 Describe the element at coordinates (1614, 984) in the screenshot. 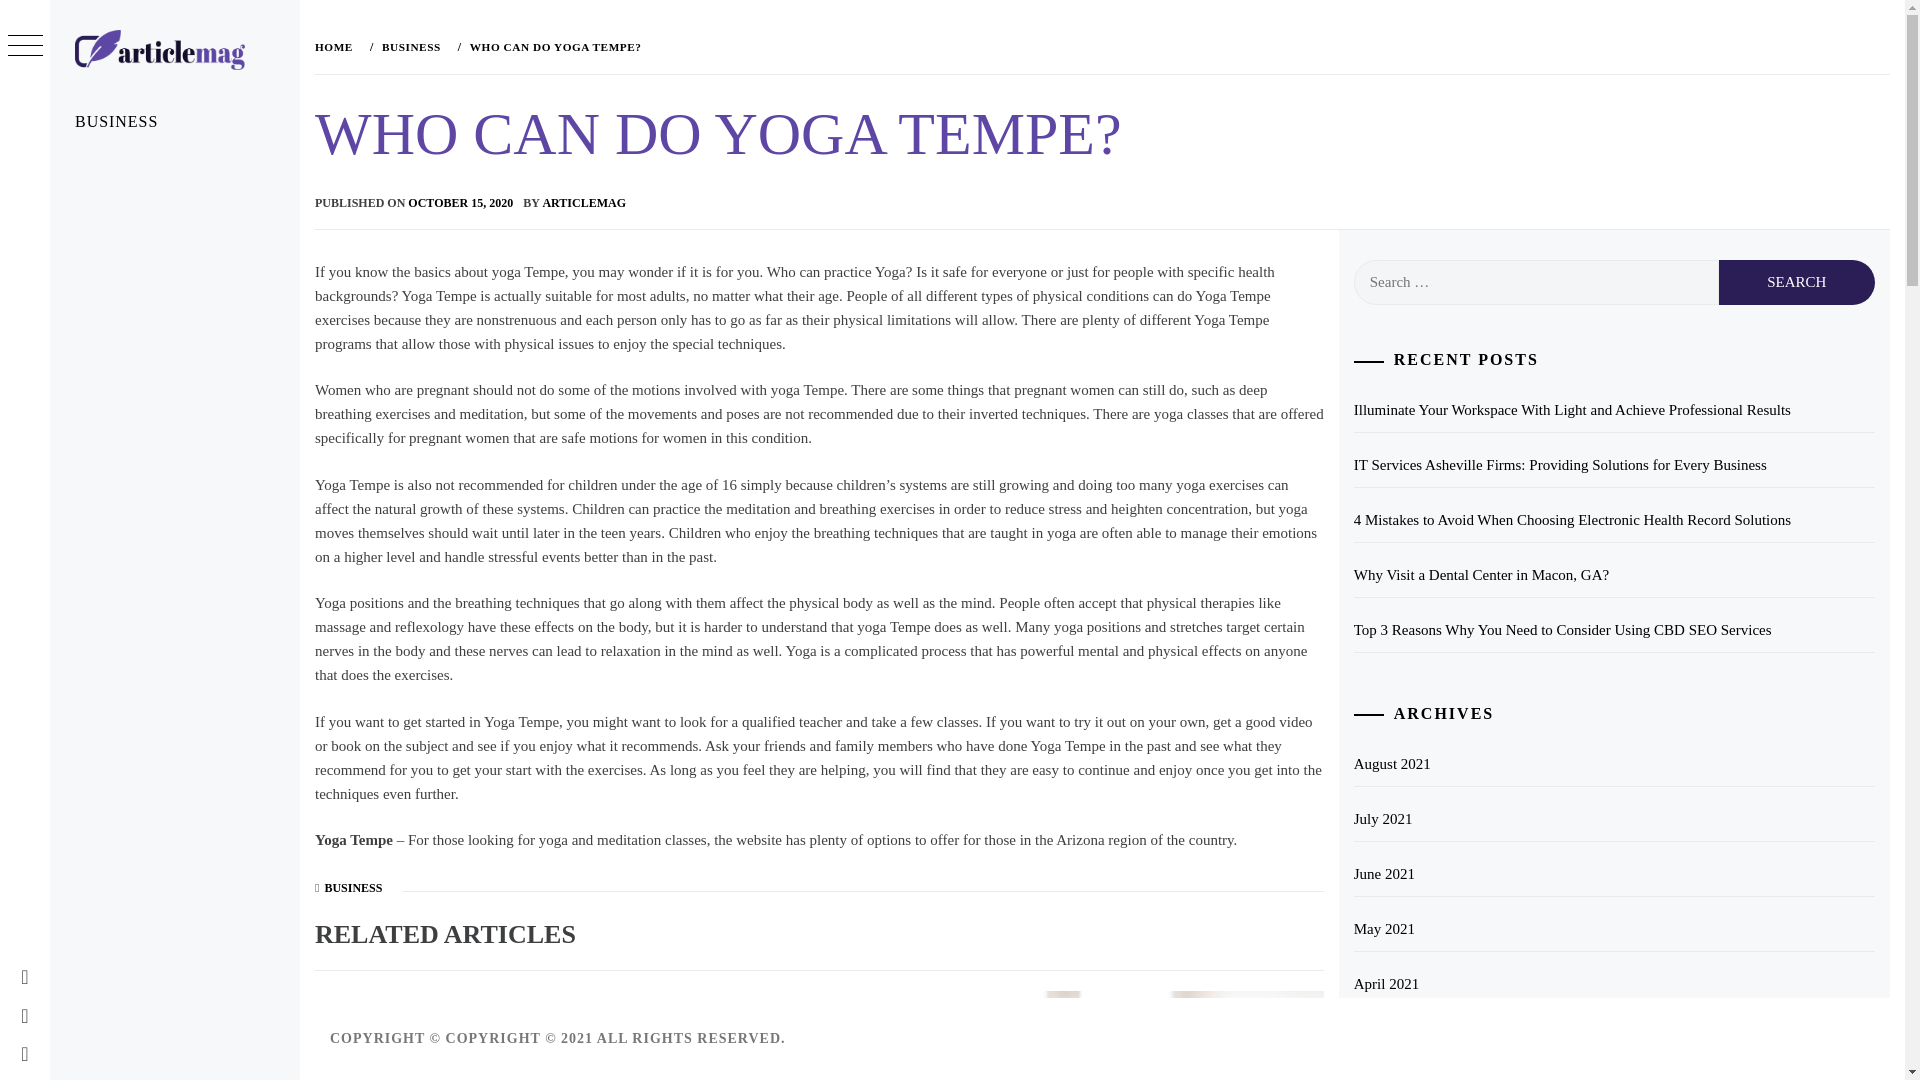

I see `April 2021` at that location.